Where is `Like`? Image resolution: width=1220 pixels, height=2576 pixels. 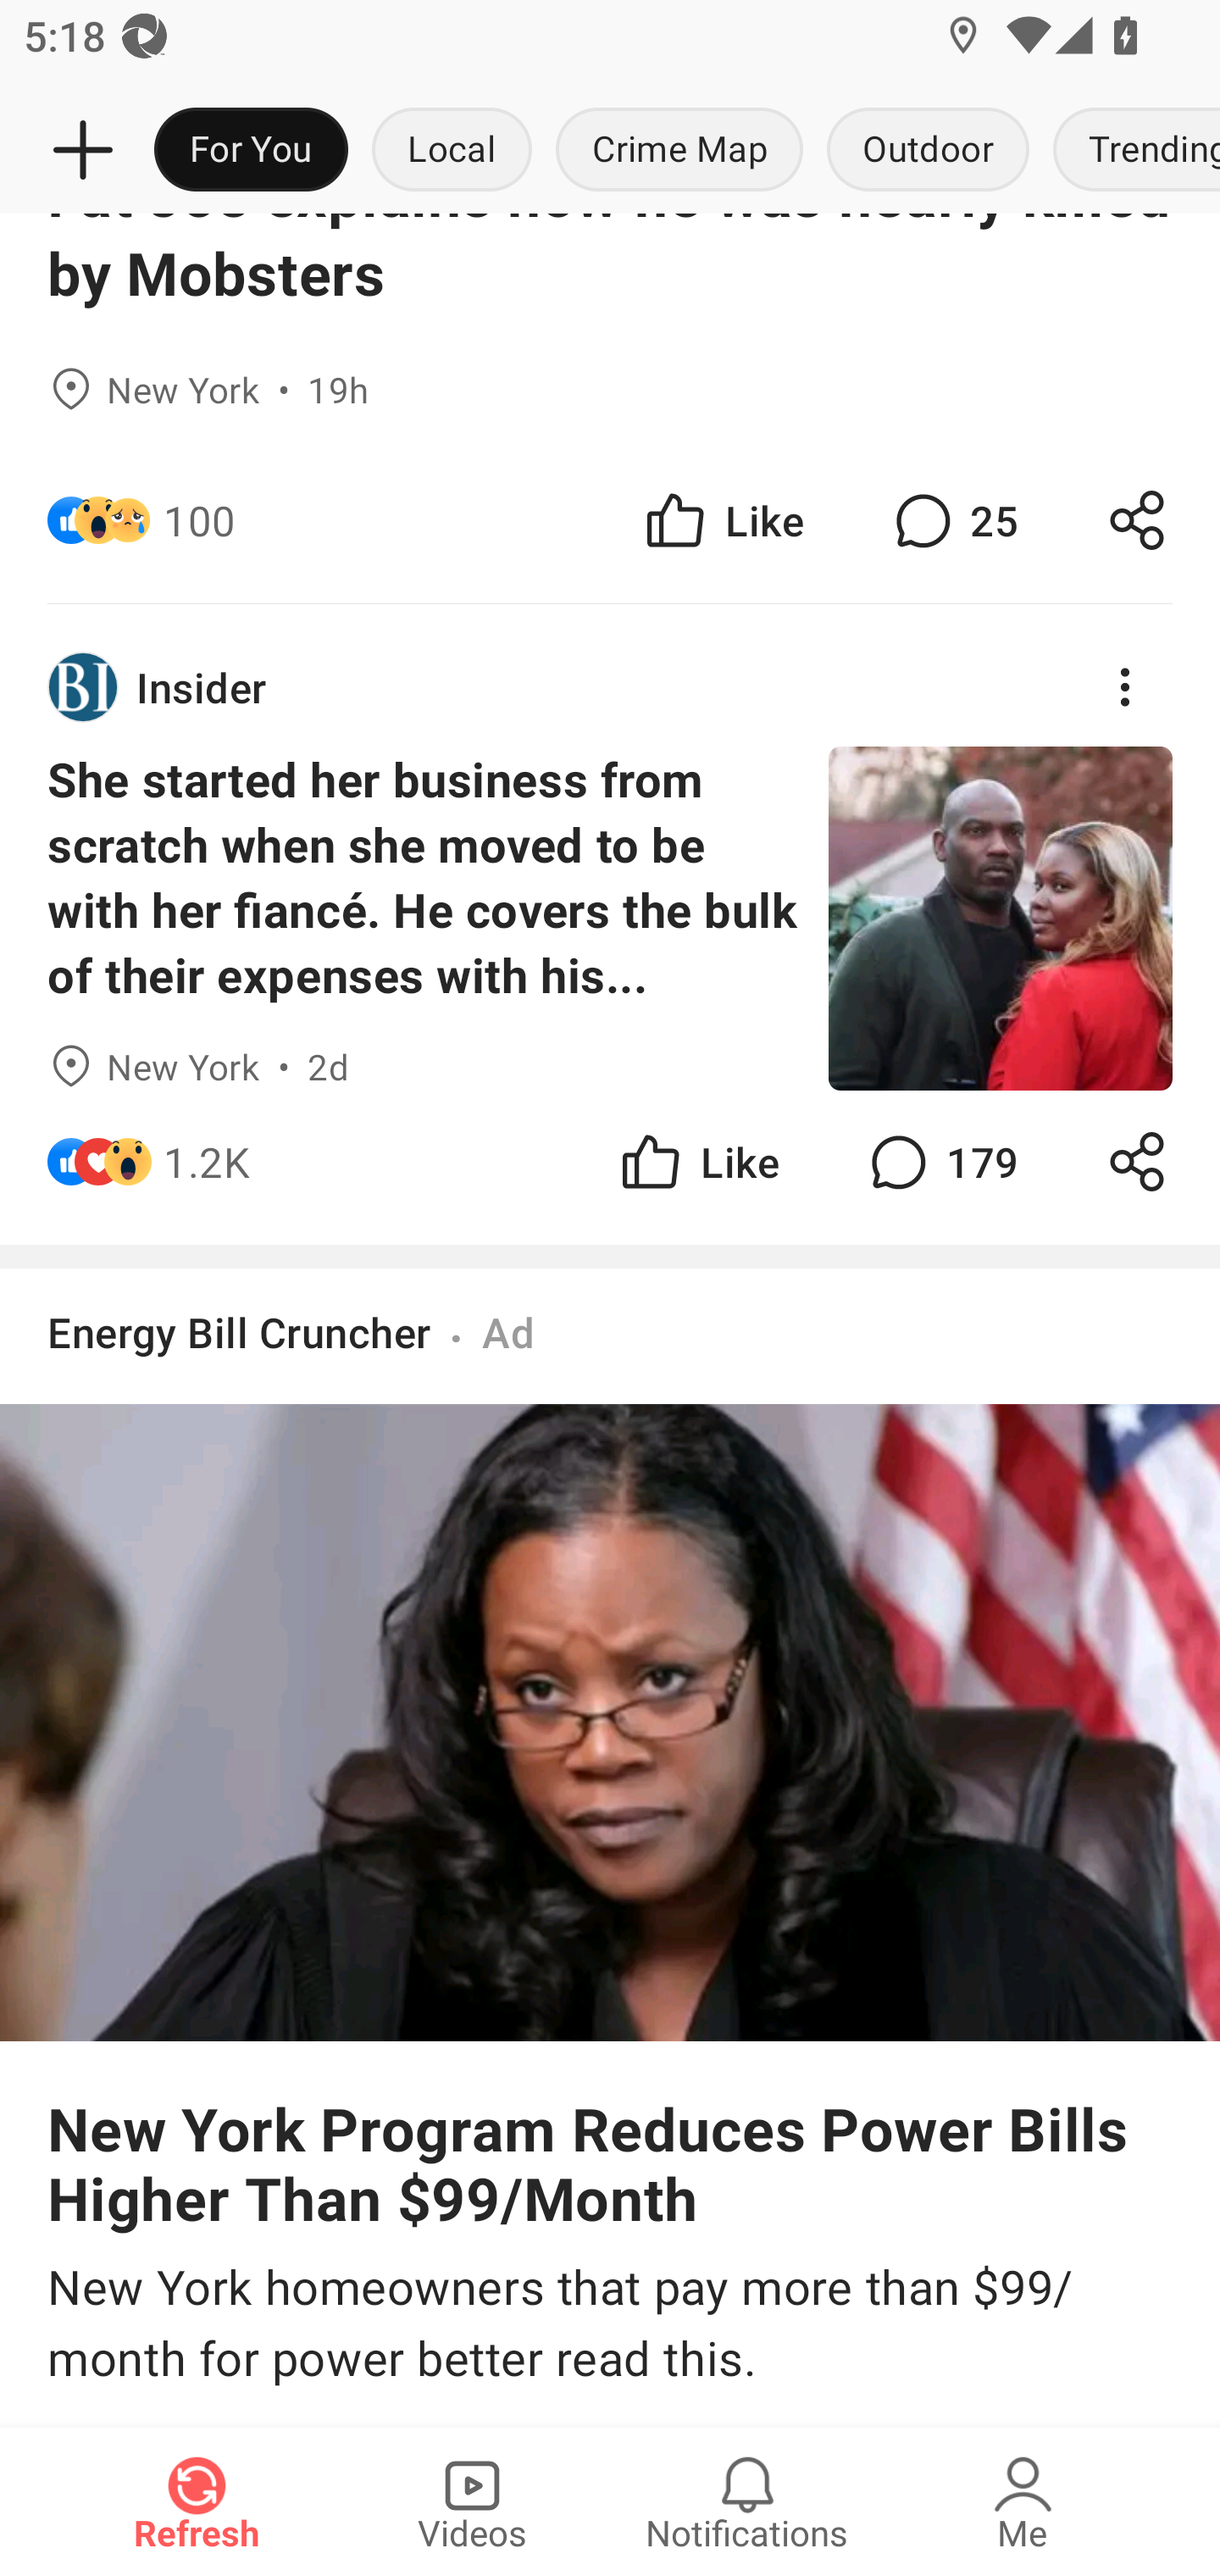
Like is located at coordinates (722, 520).